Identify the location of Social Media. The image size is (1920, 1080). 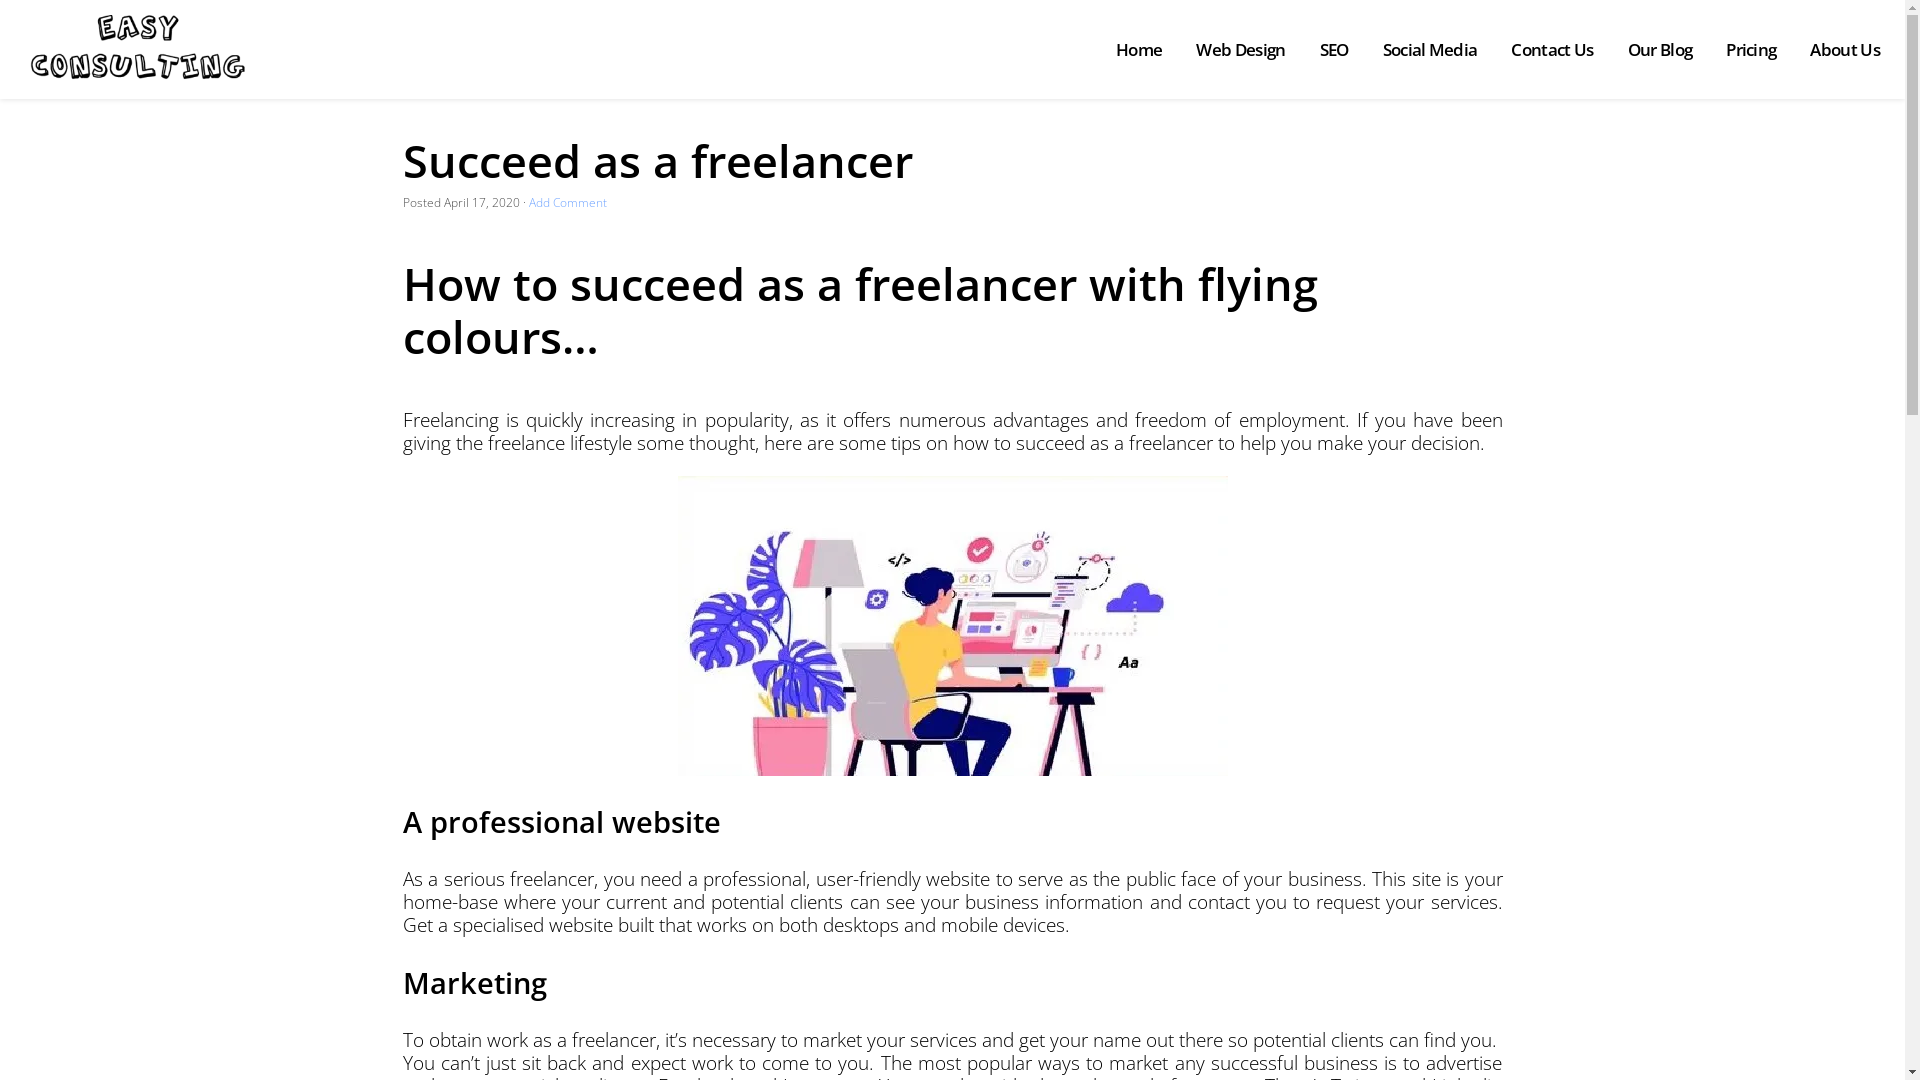
(1430, 50).